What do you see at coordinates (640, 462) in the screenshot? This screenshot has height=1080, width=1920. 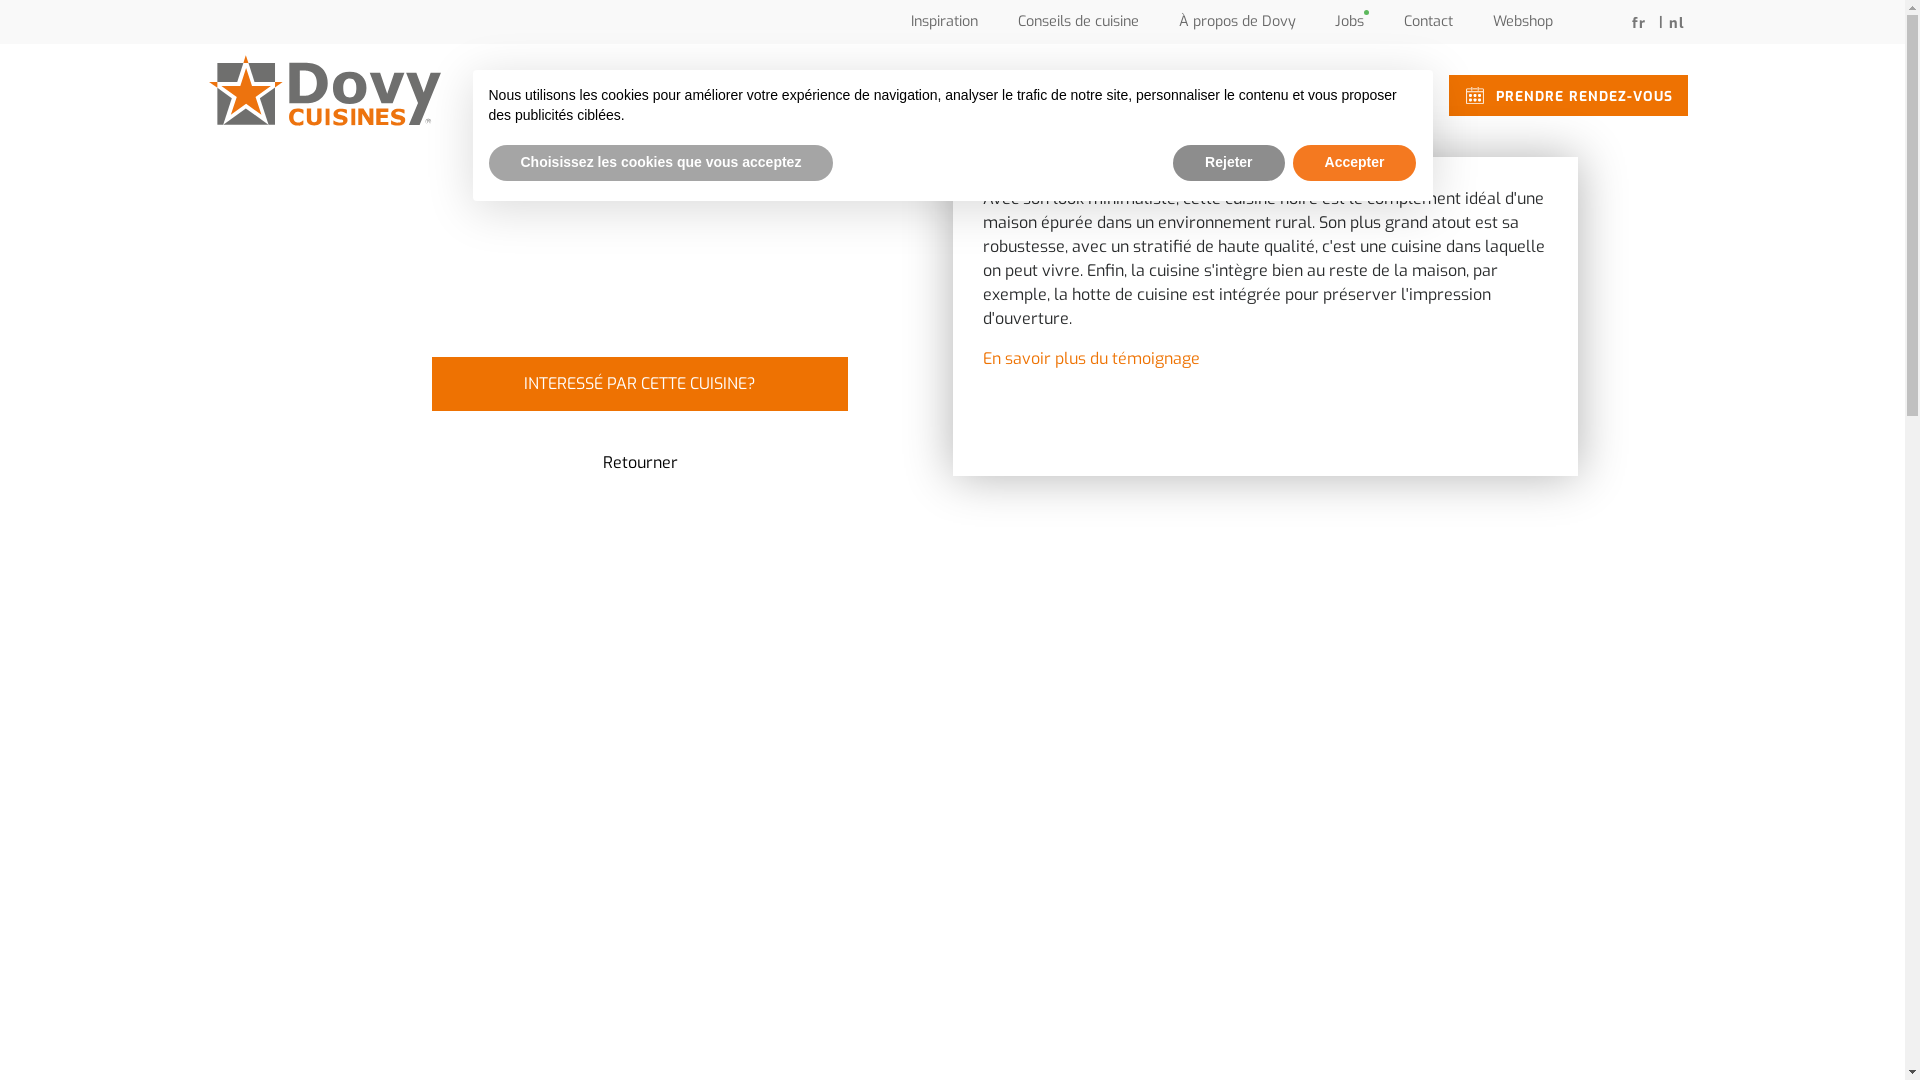 I see `Retourner` at bounding box center [640, 462].